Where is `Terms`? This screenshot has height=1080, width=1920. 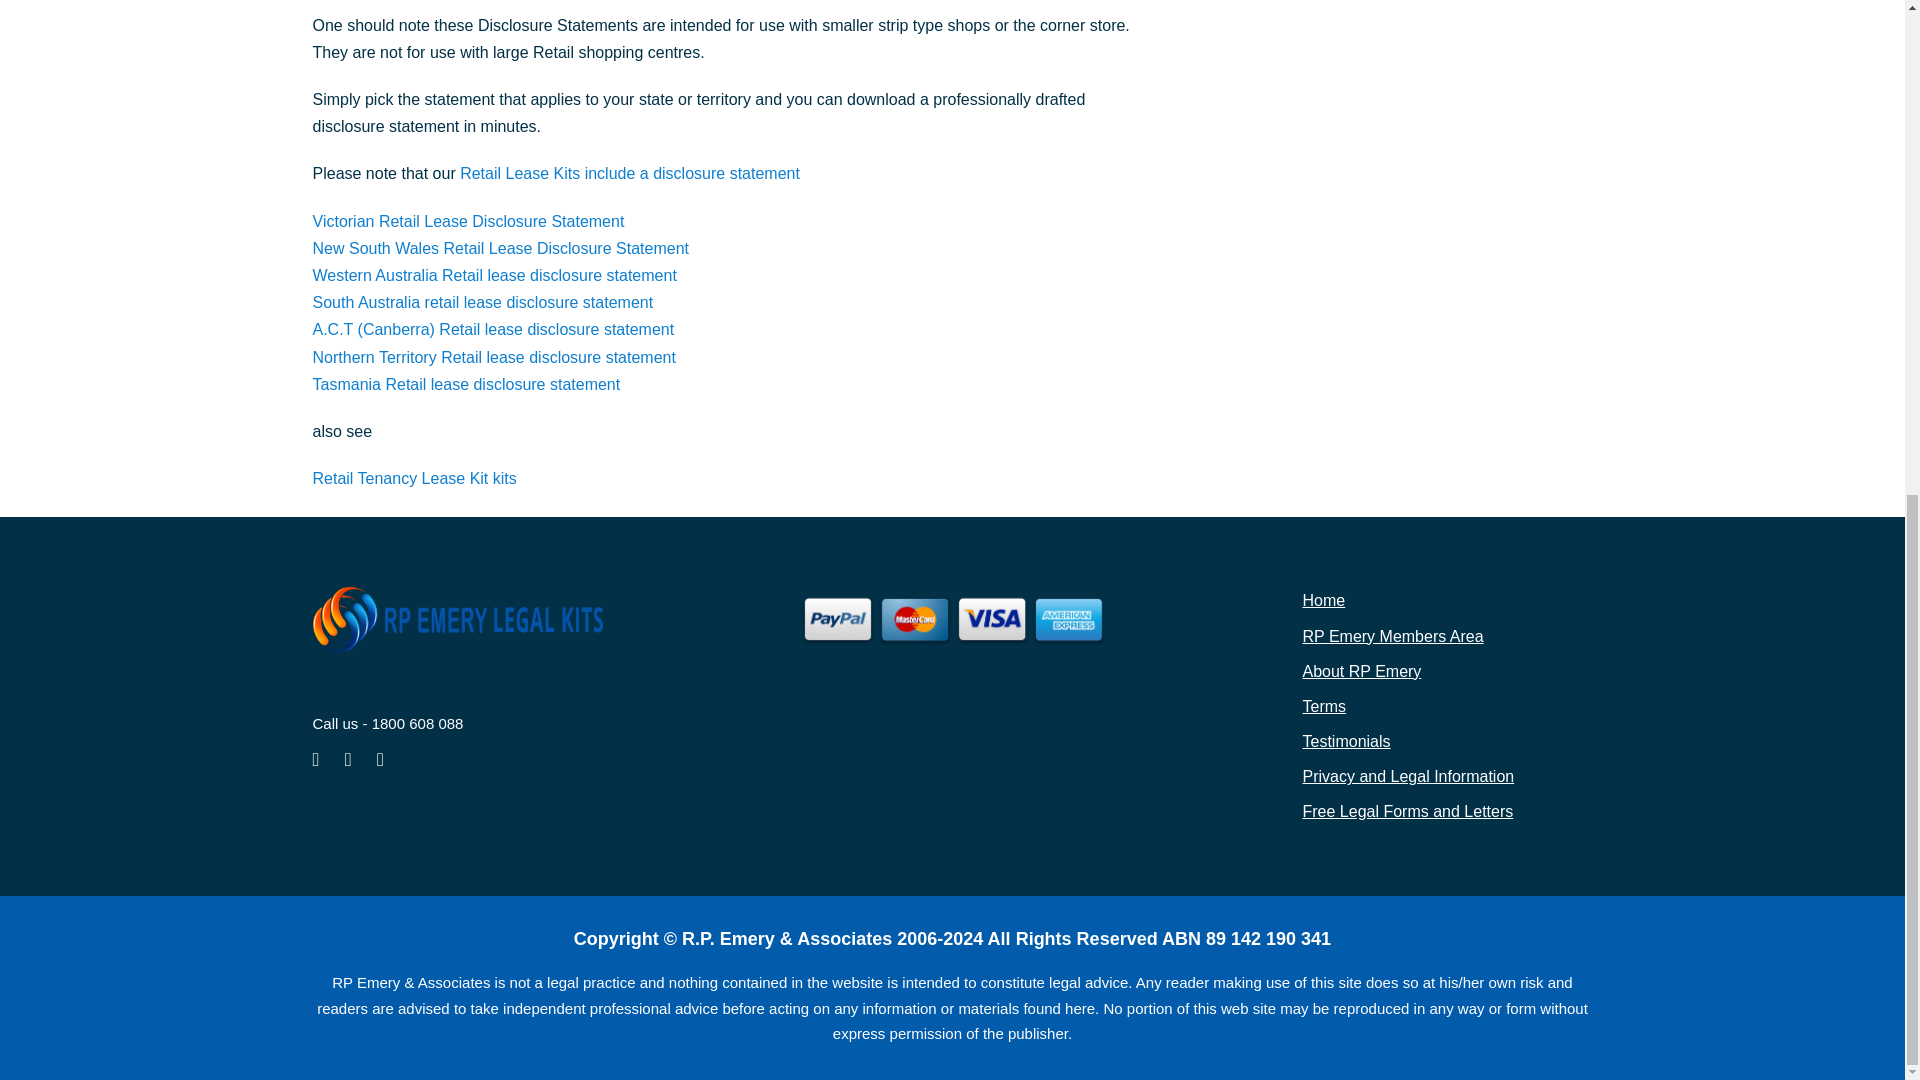
Terms is located at coordinates (1323, 706).